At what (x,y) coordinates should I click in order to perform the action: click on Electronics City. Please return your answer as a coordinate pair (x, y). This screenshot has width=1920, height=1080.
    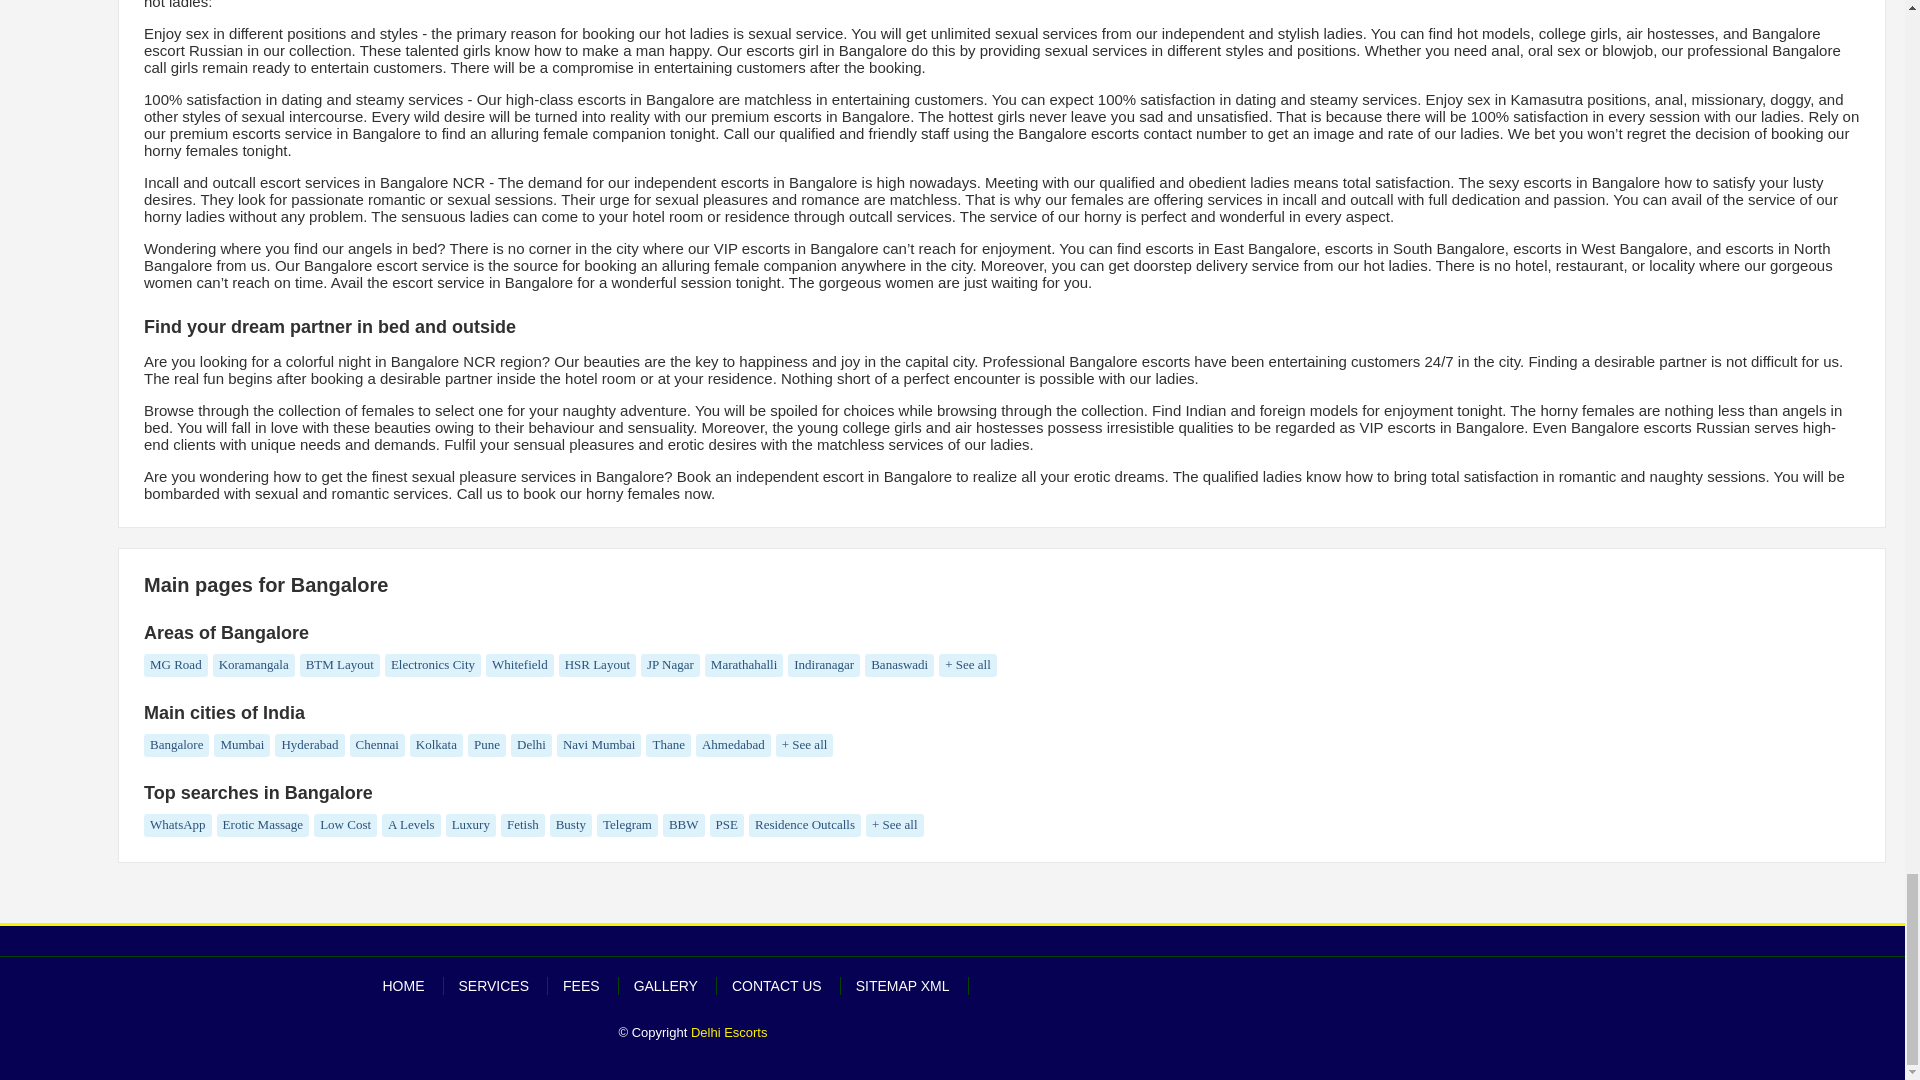
    Looking at the image, I should click on (433, 666).